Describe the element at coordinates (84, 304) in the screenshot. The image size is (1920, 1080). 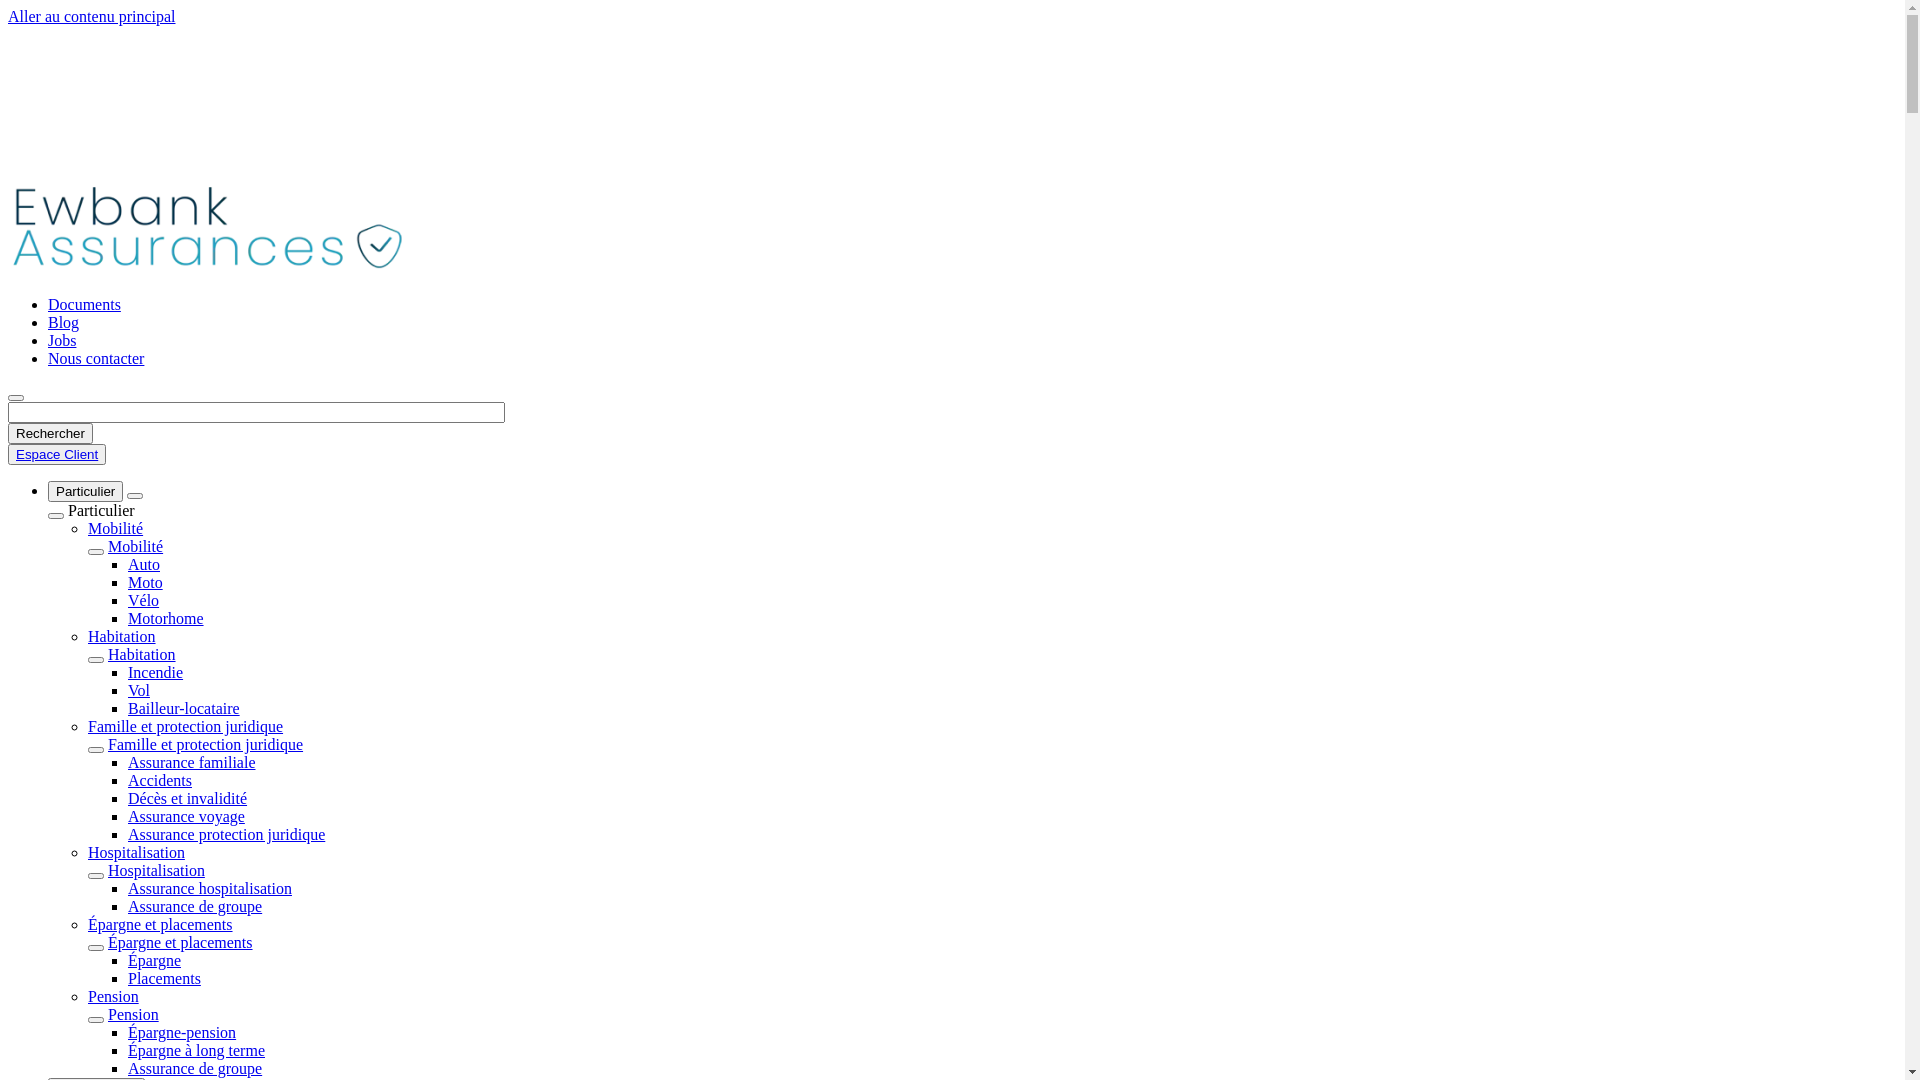
I see `Documents` at that location.